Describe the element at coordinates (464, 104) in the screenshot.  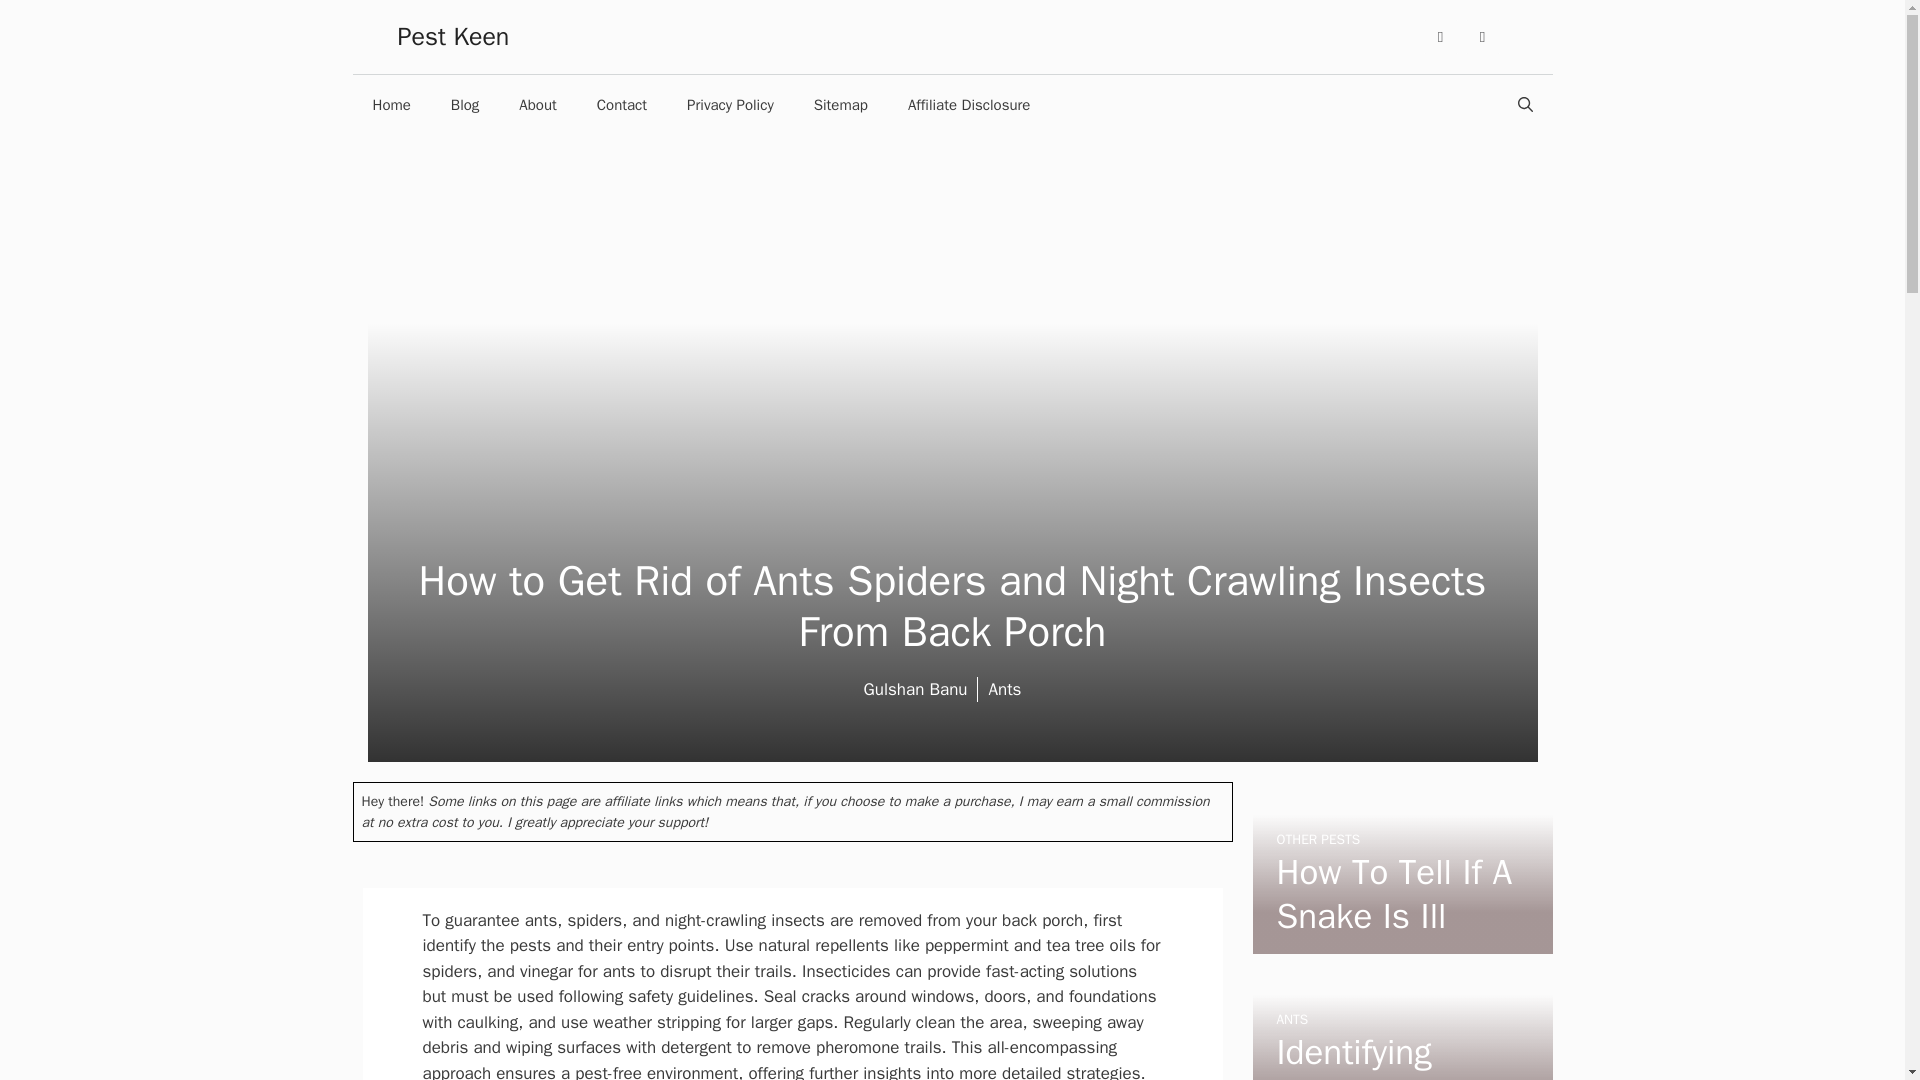
I see `Blog` at that location.